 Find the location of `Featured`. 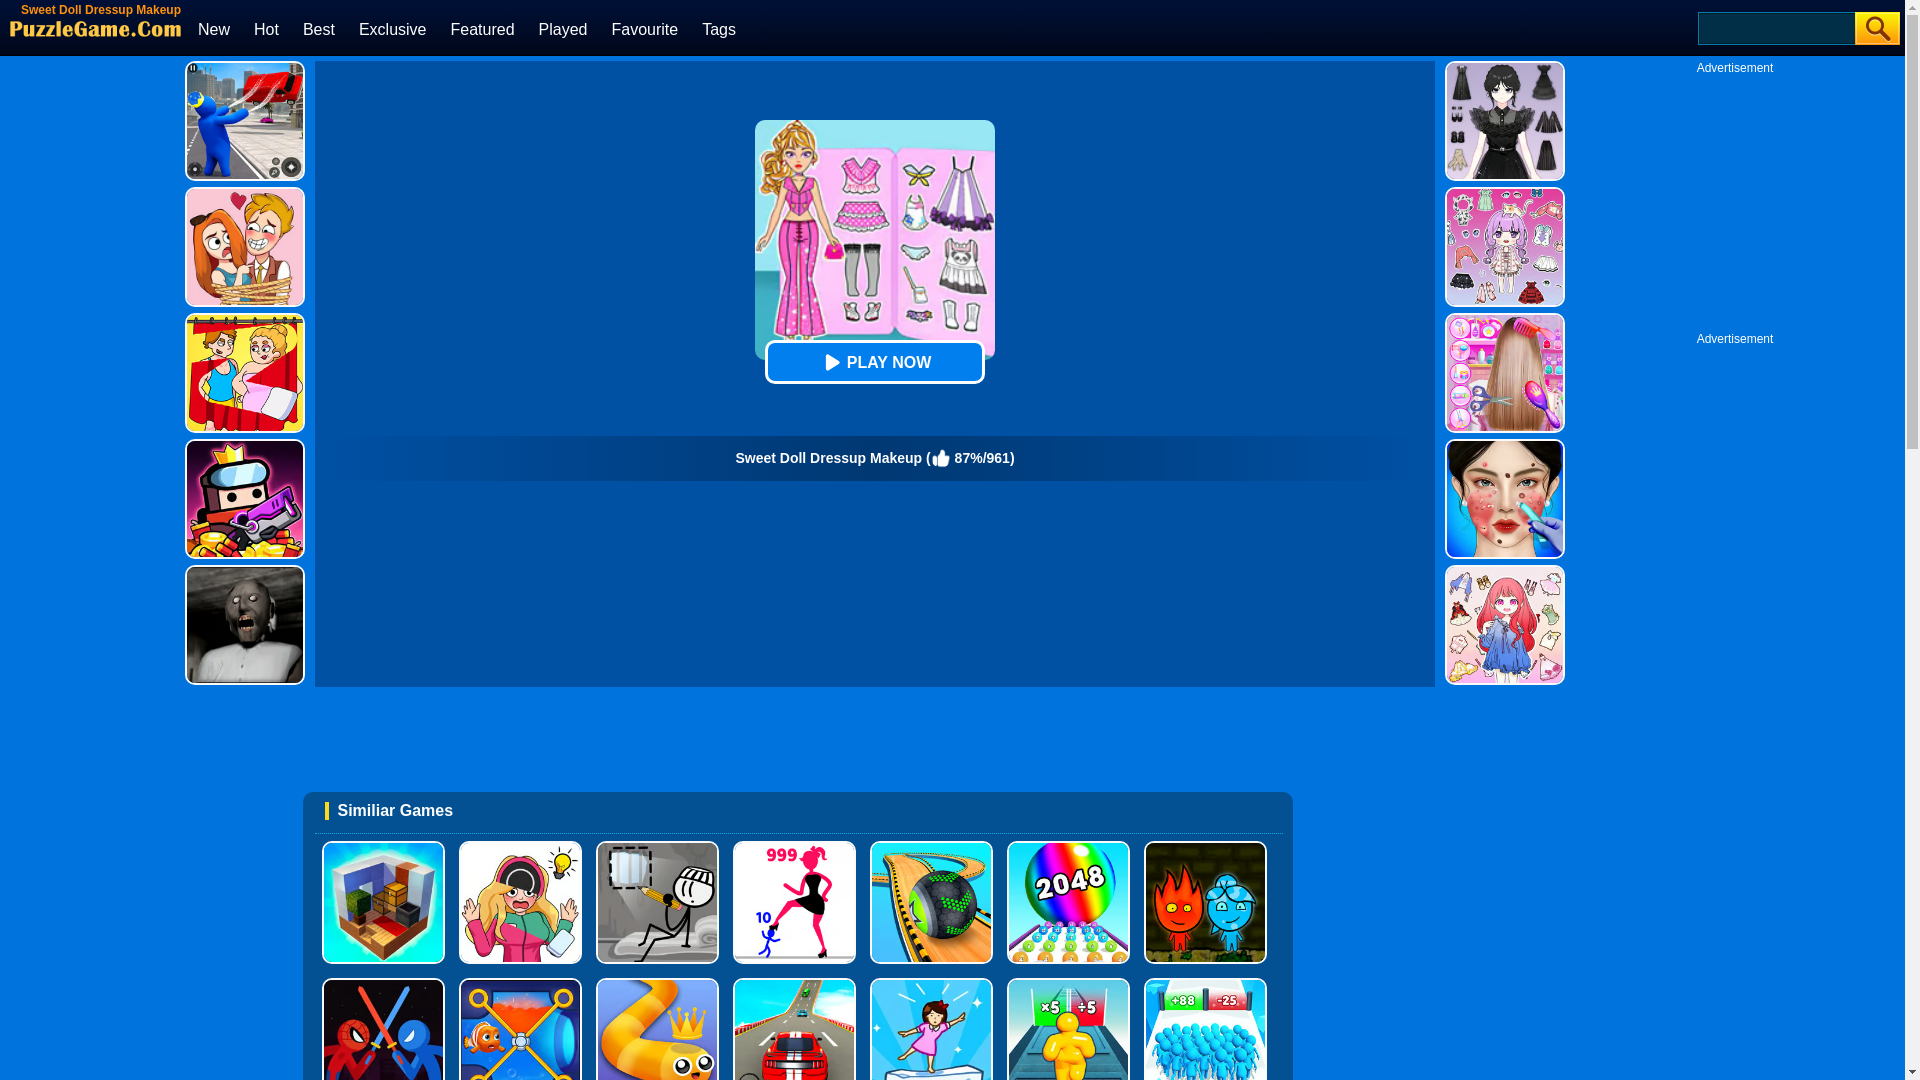

Featured is located at coordinates (482, 28).